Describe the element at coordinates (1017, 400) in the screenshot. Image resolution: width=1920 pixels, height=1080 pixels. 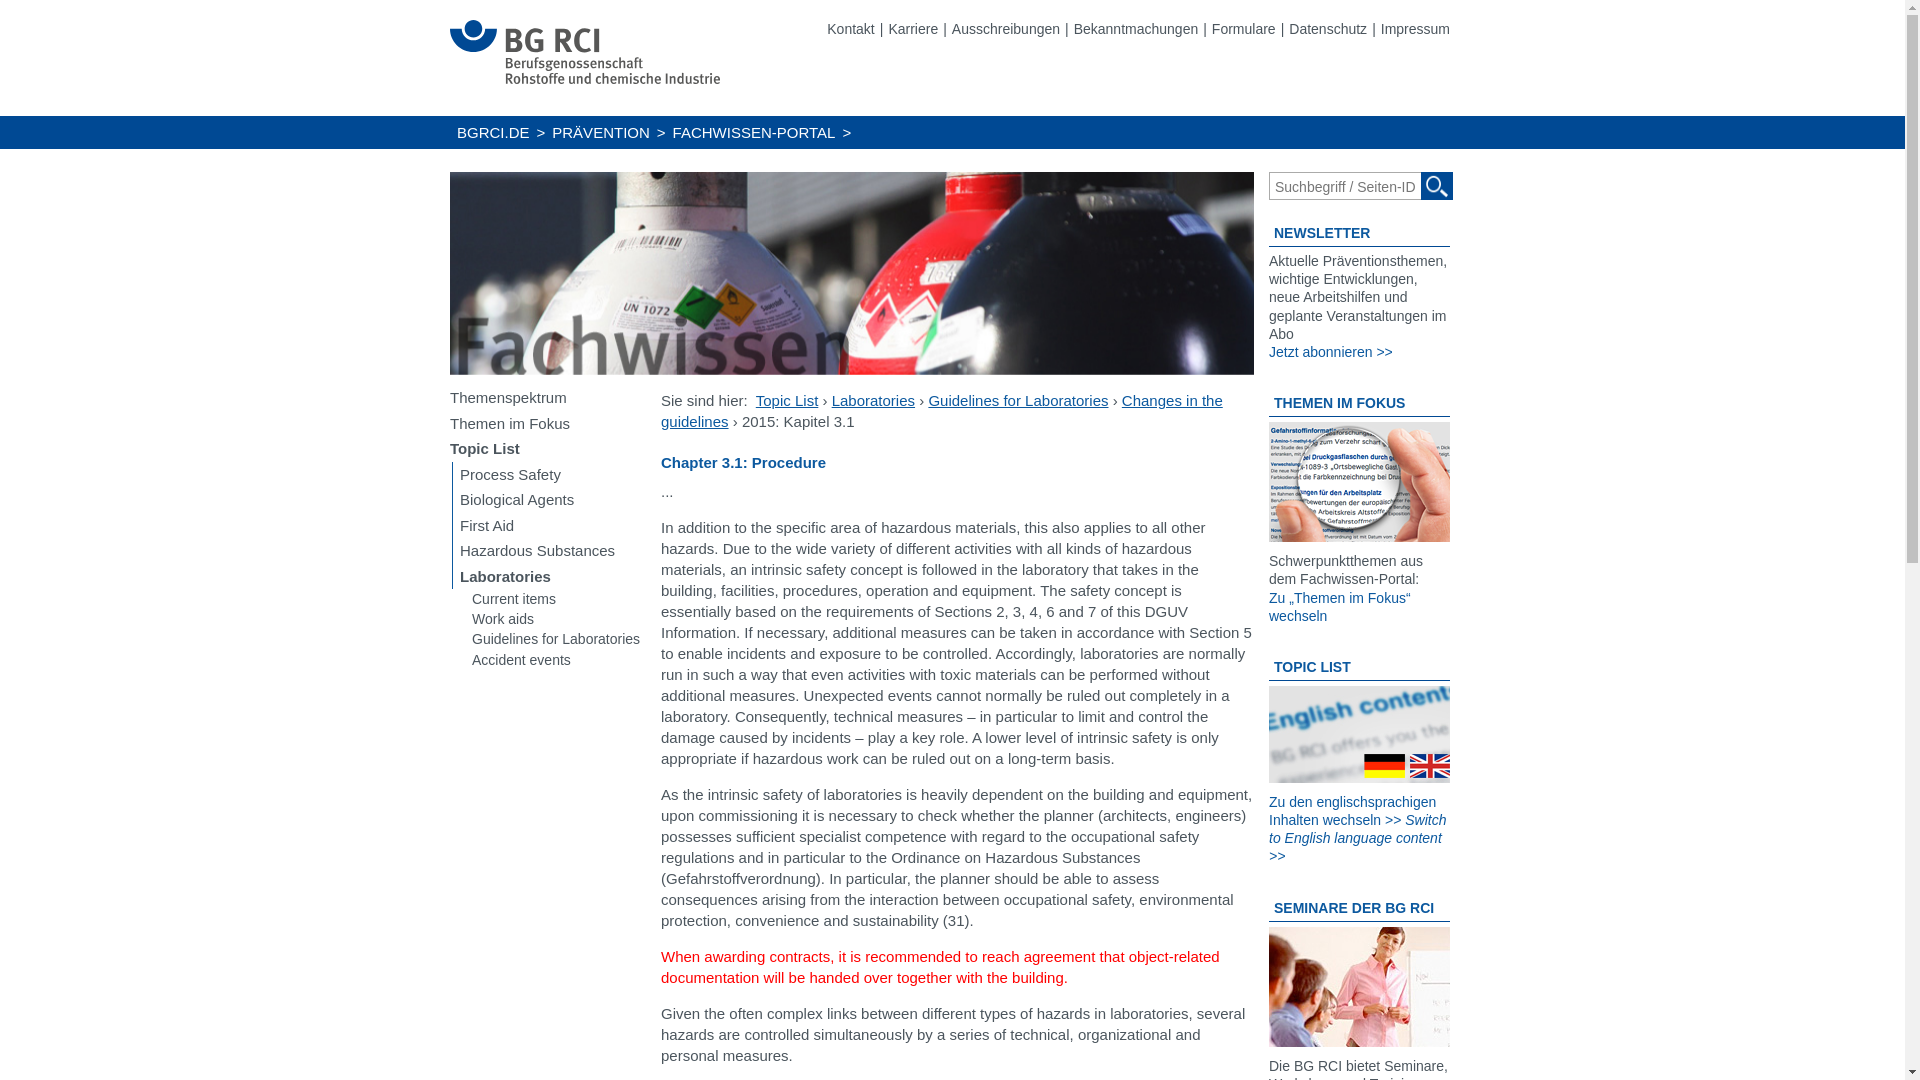
I see `Guidelines for Laboratories` at that location.